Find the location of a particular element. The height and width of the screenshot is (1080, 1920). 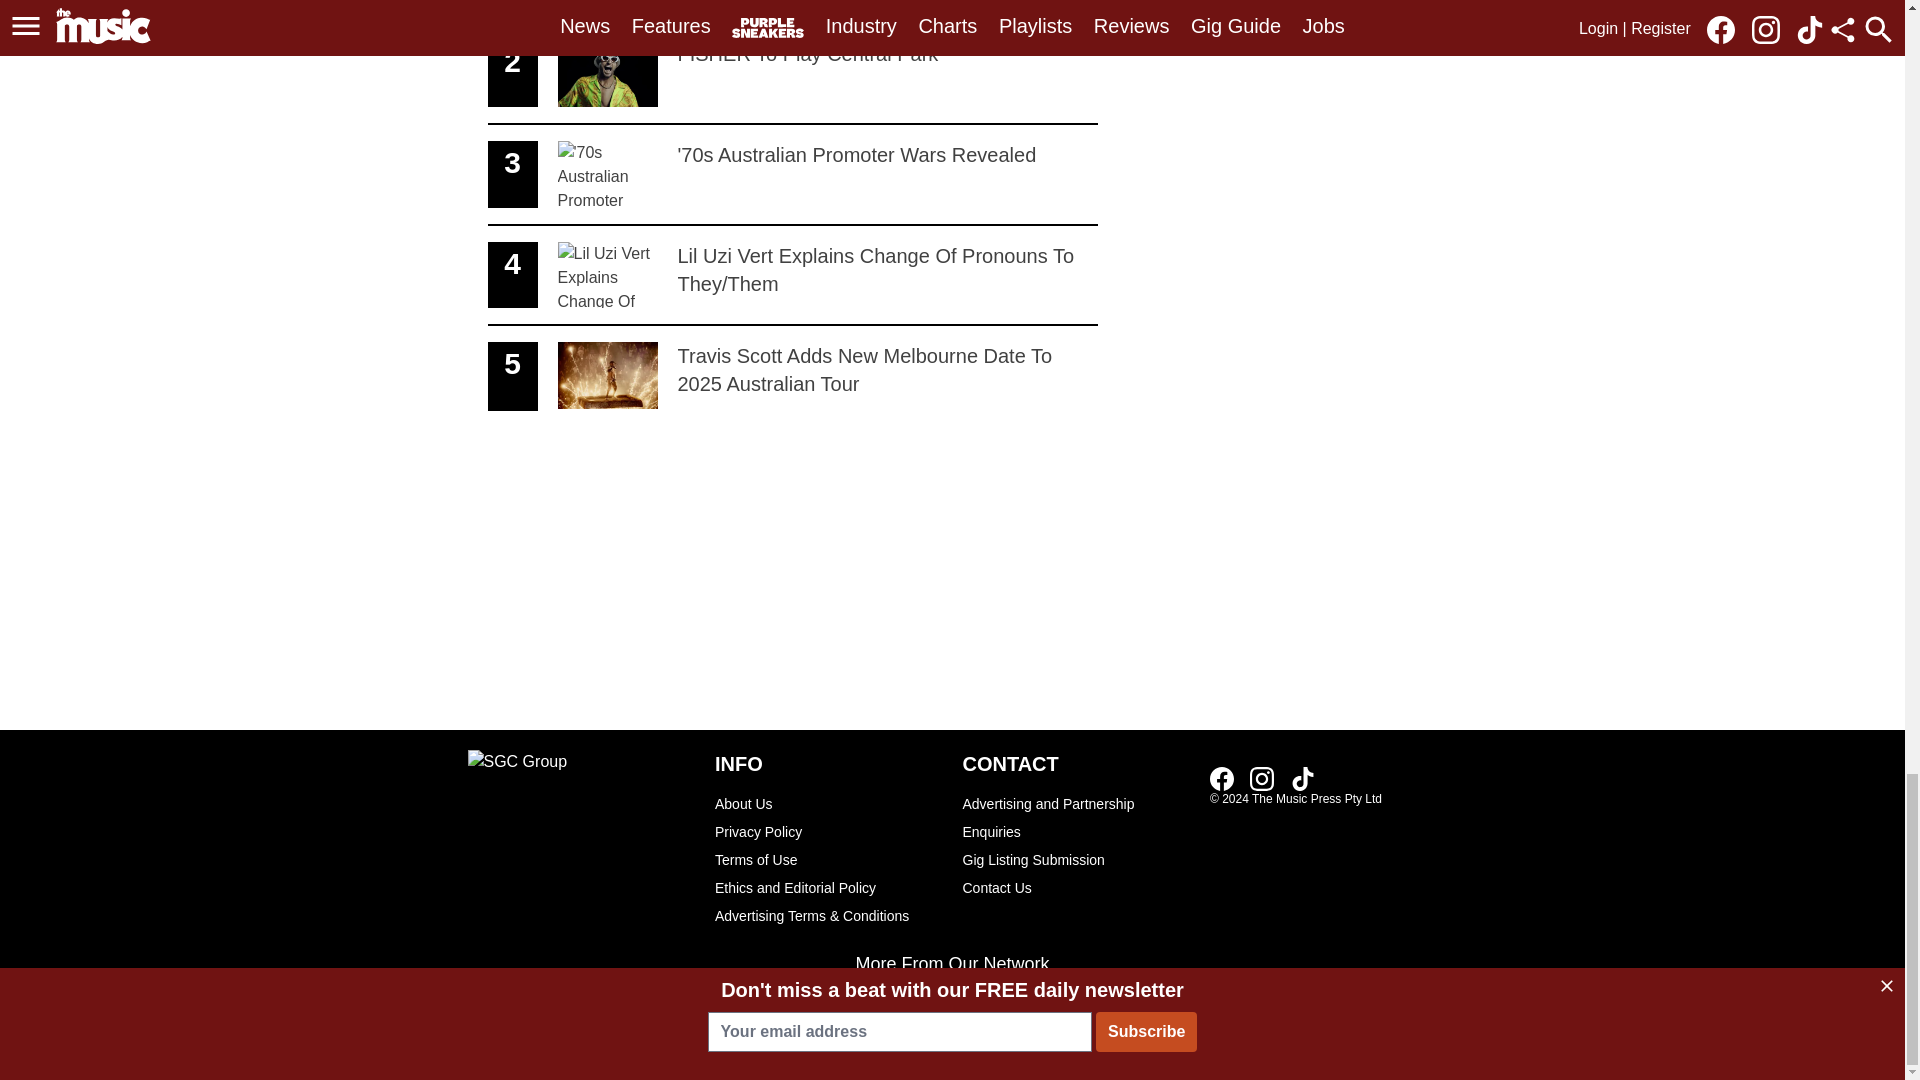

Terms of Use is located at coordinates (792, 12).